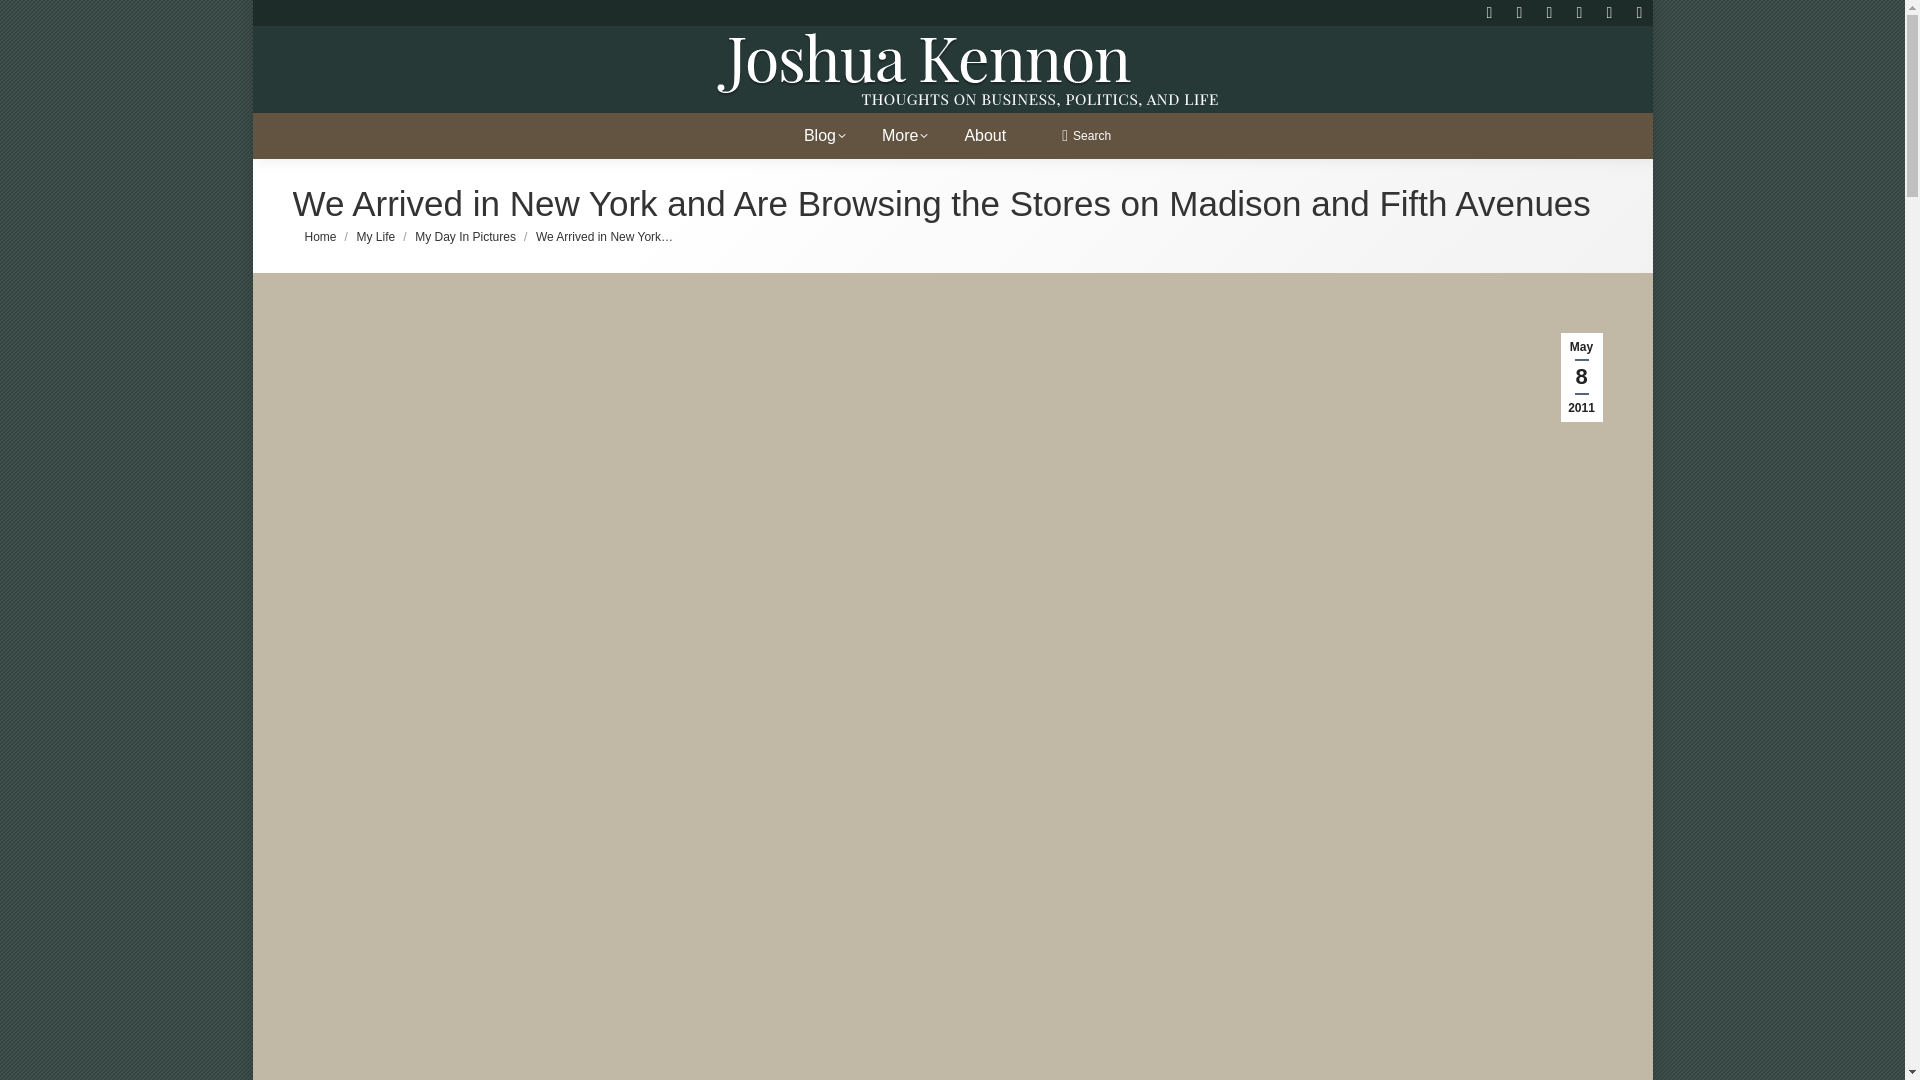  I want to click on Instagram page opens in new window, so click(1518, 12).